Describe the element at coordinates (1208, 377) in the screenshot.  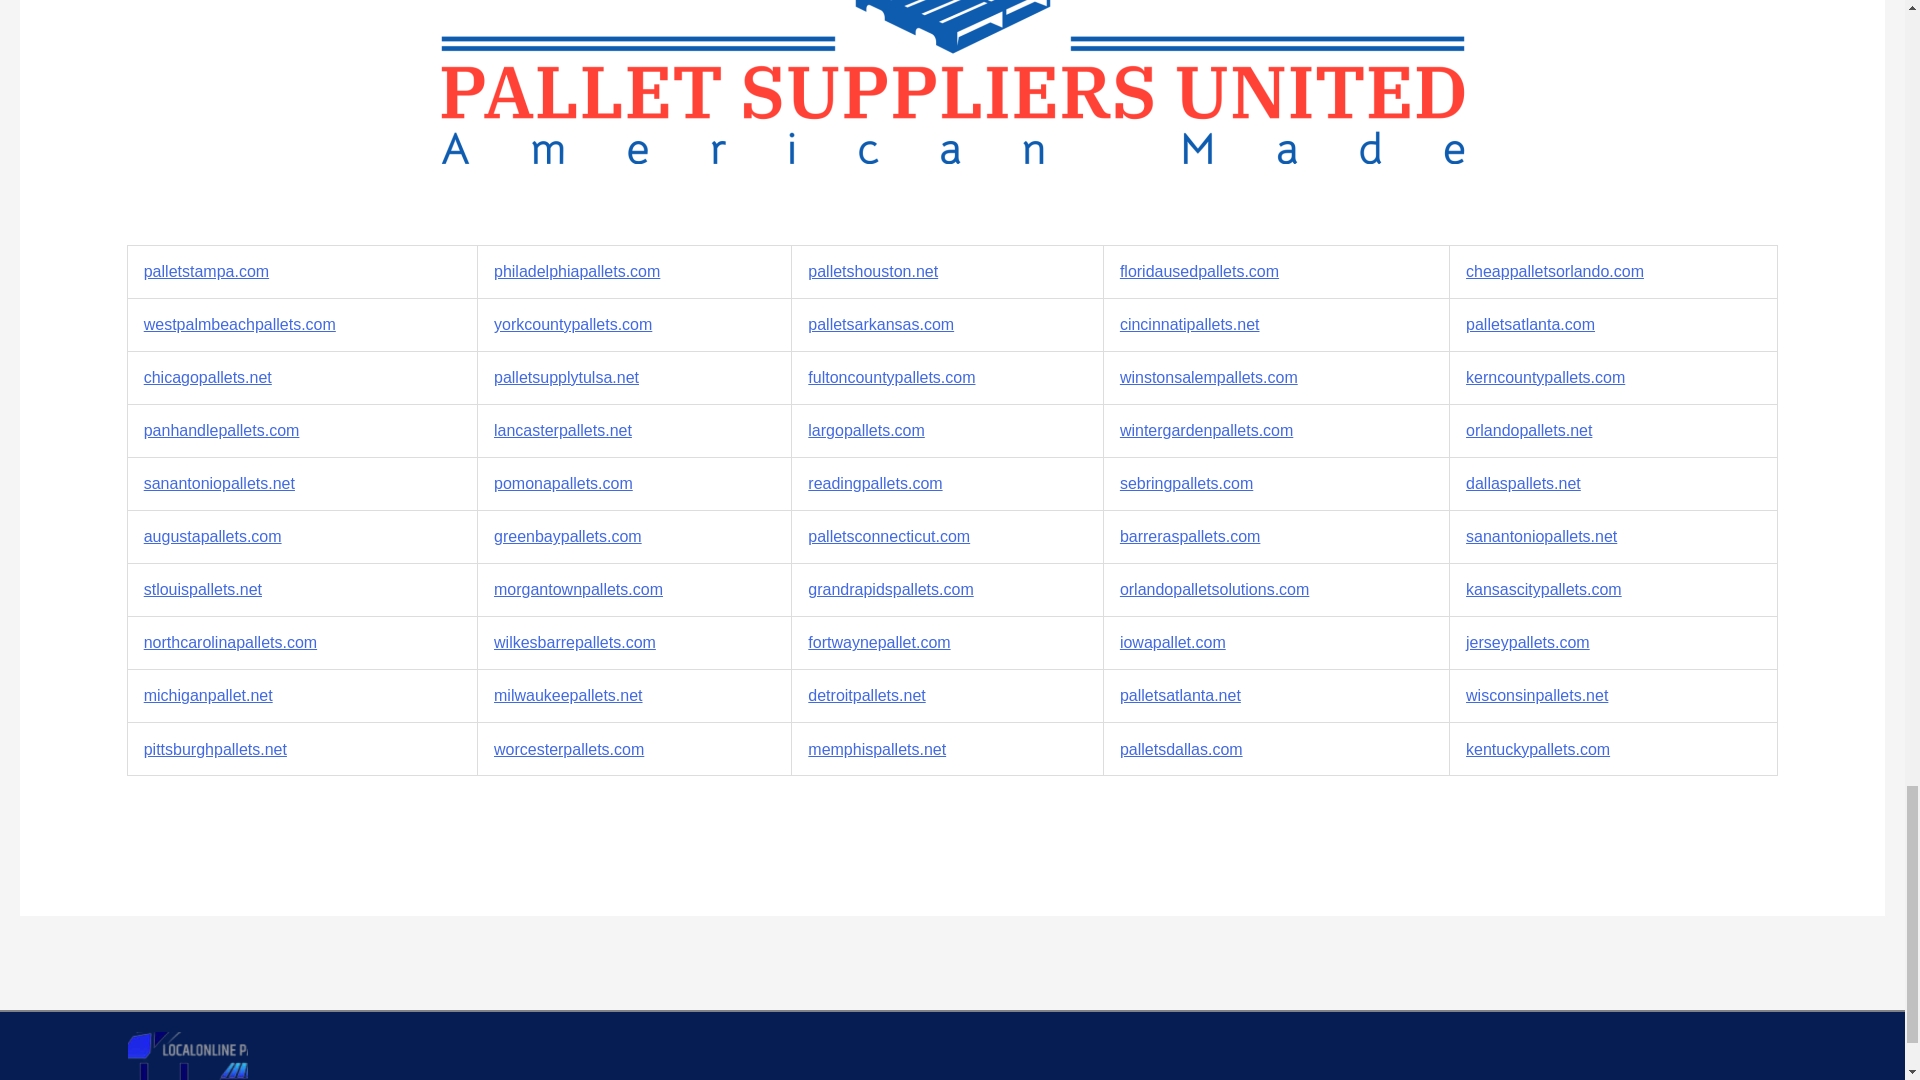
I see `winstonsalempallets.com` at that location.